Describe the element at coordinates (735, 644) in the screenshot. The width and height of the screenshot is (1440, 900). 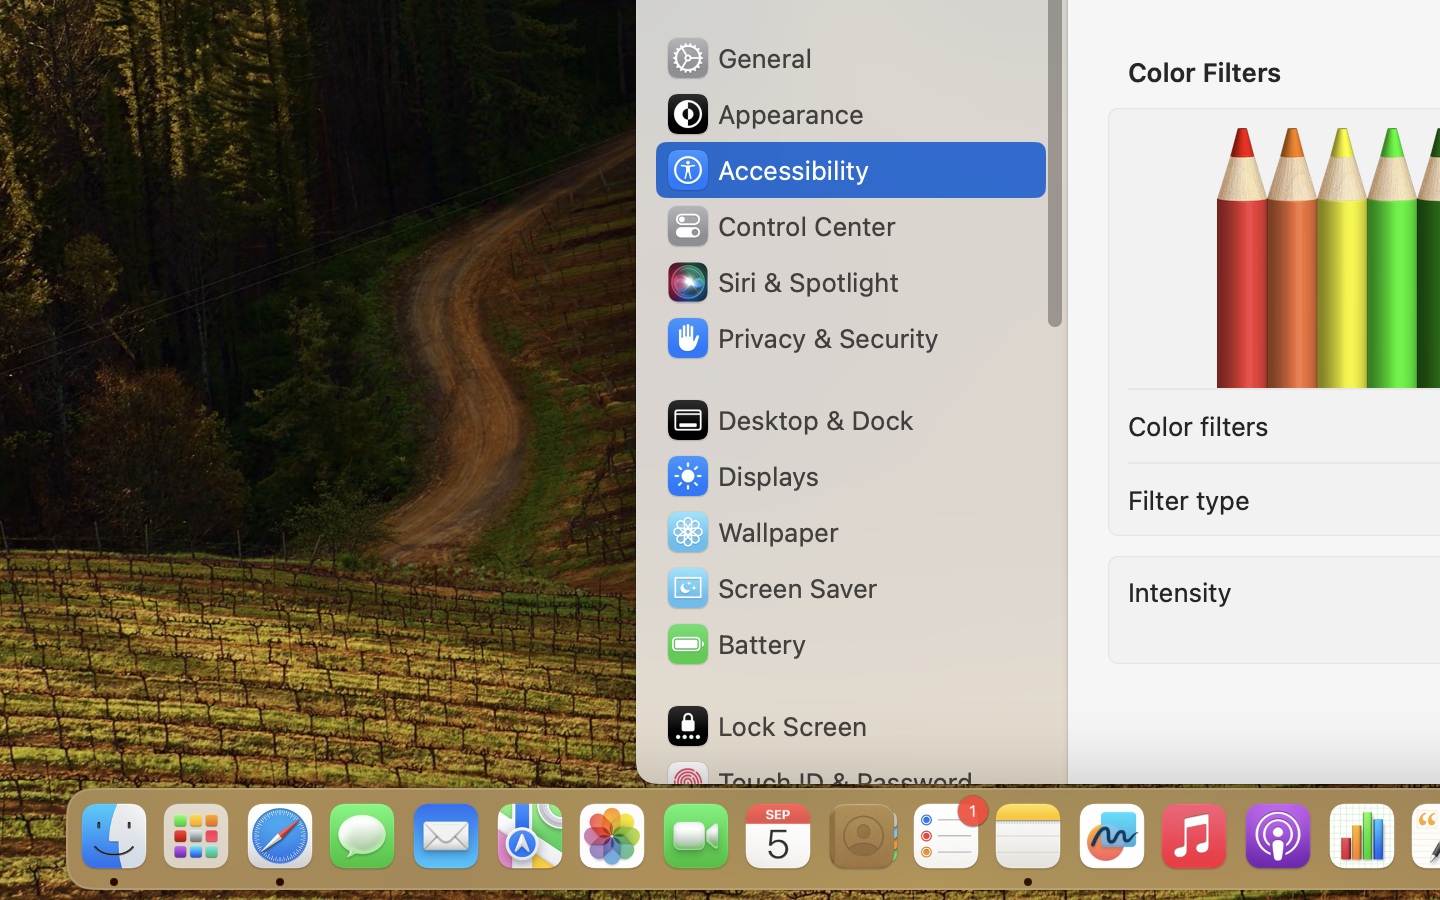
I see `Battery` at that location.